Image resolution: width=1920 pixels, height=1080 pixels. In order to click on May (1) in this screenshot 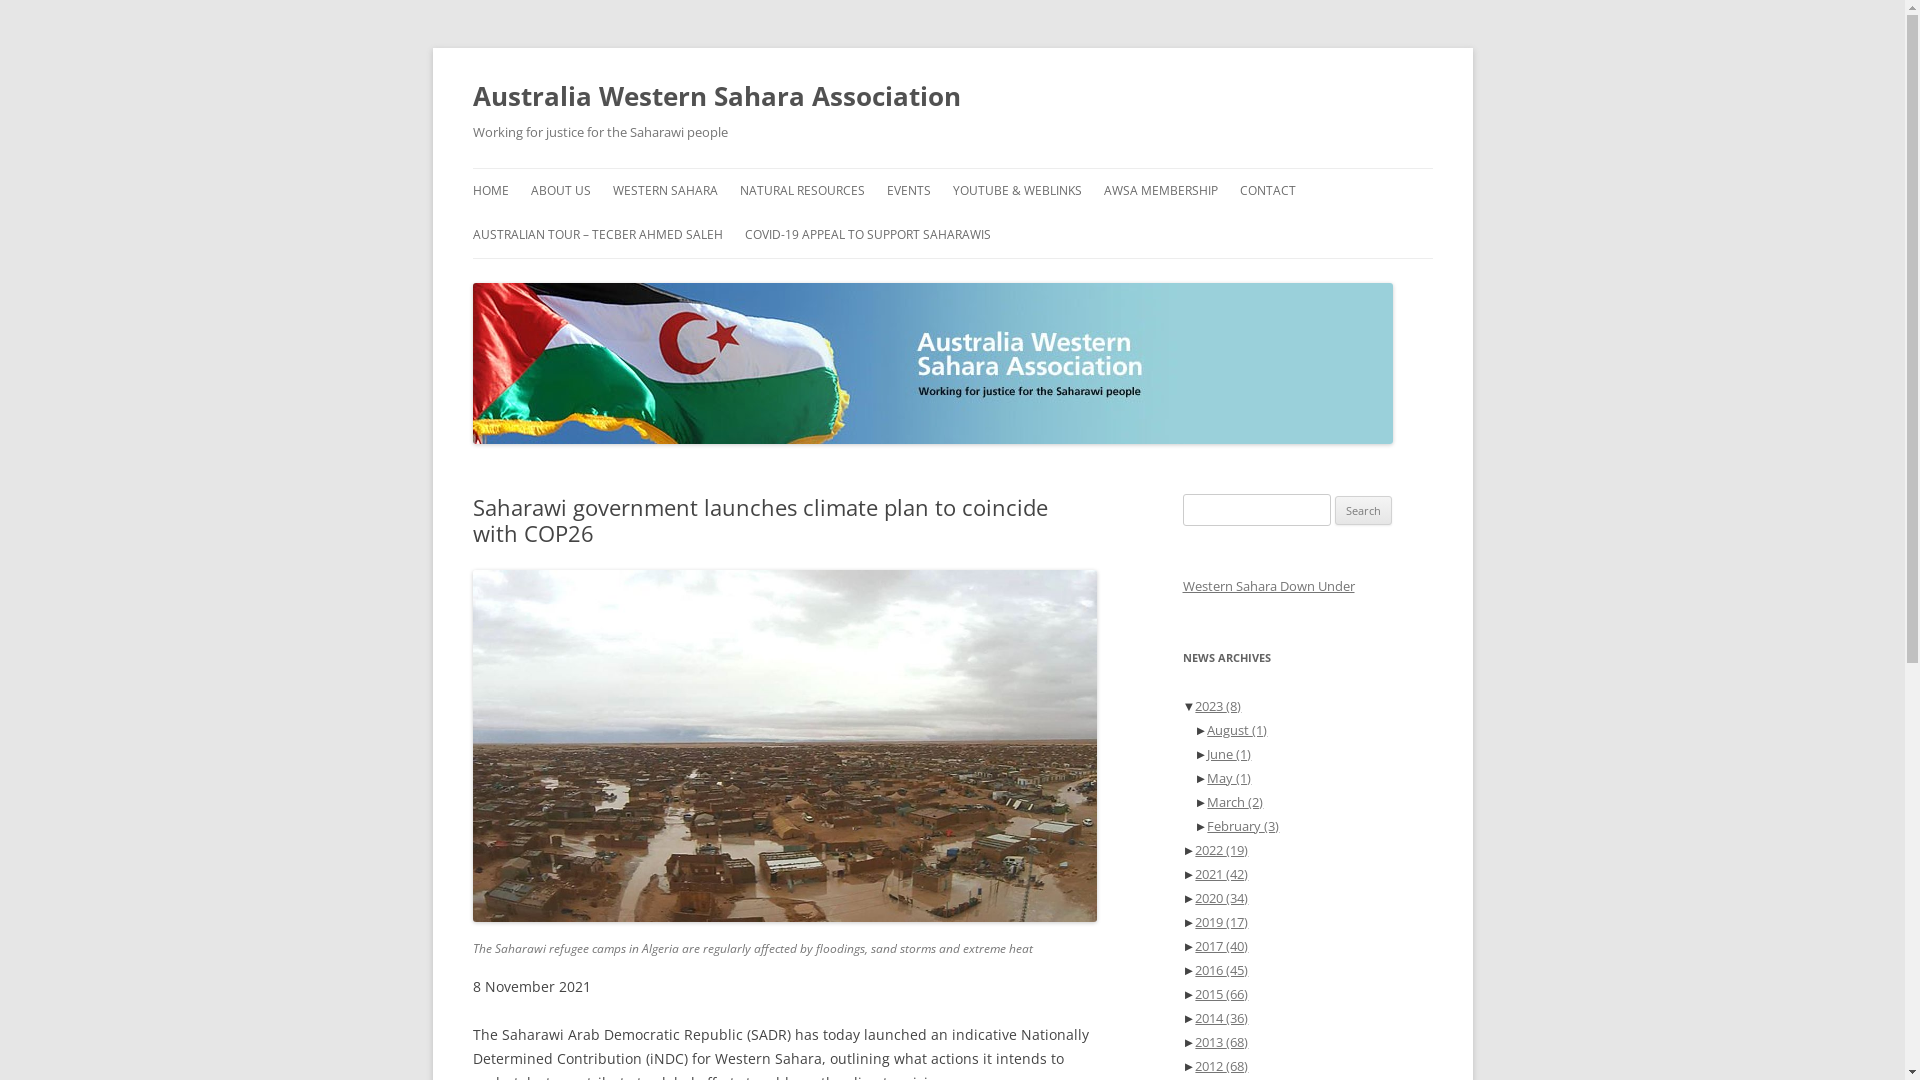, I will do `click(1229, 778)`.